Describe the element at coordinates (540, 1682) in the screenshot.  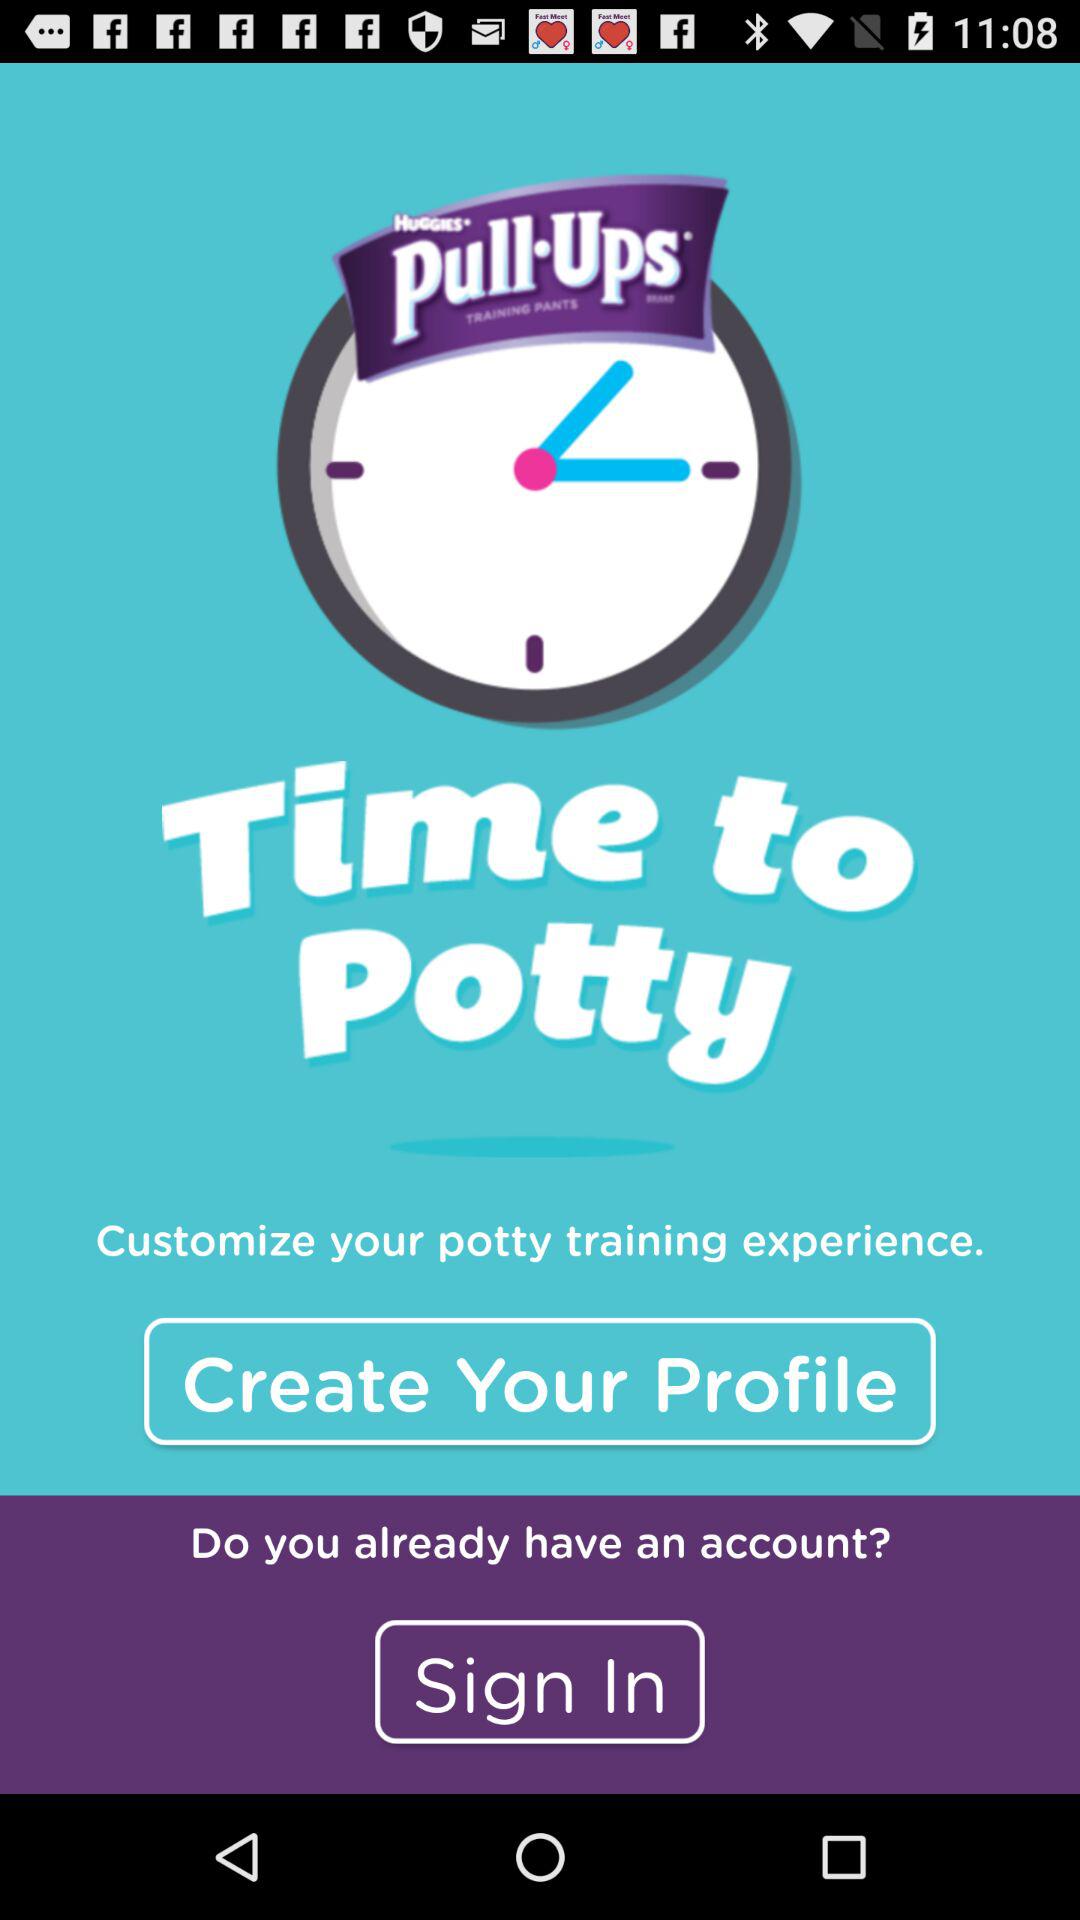
I see `press the sign in icon` at that location.